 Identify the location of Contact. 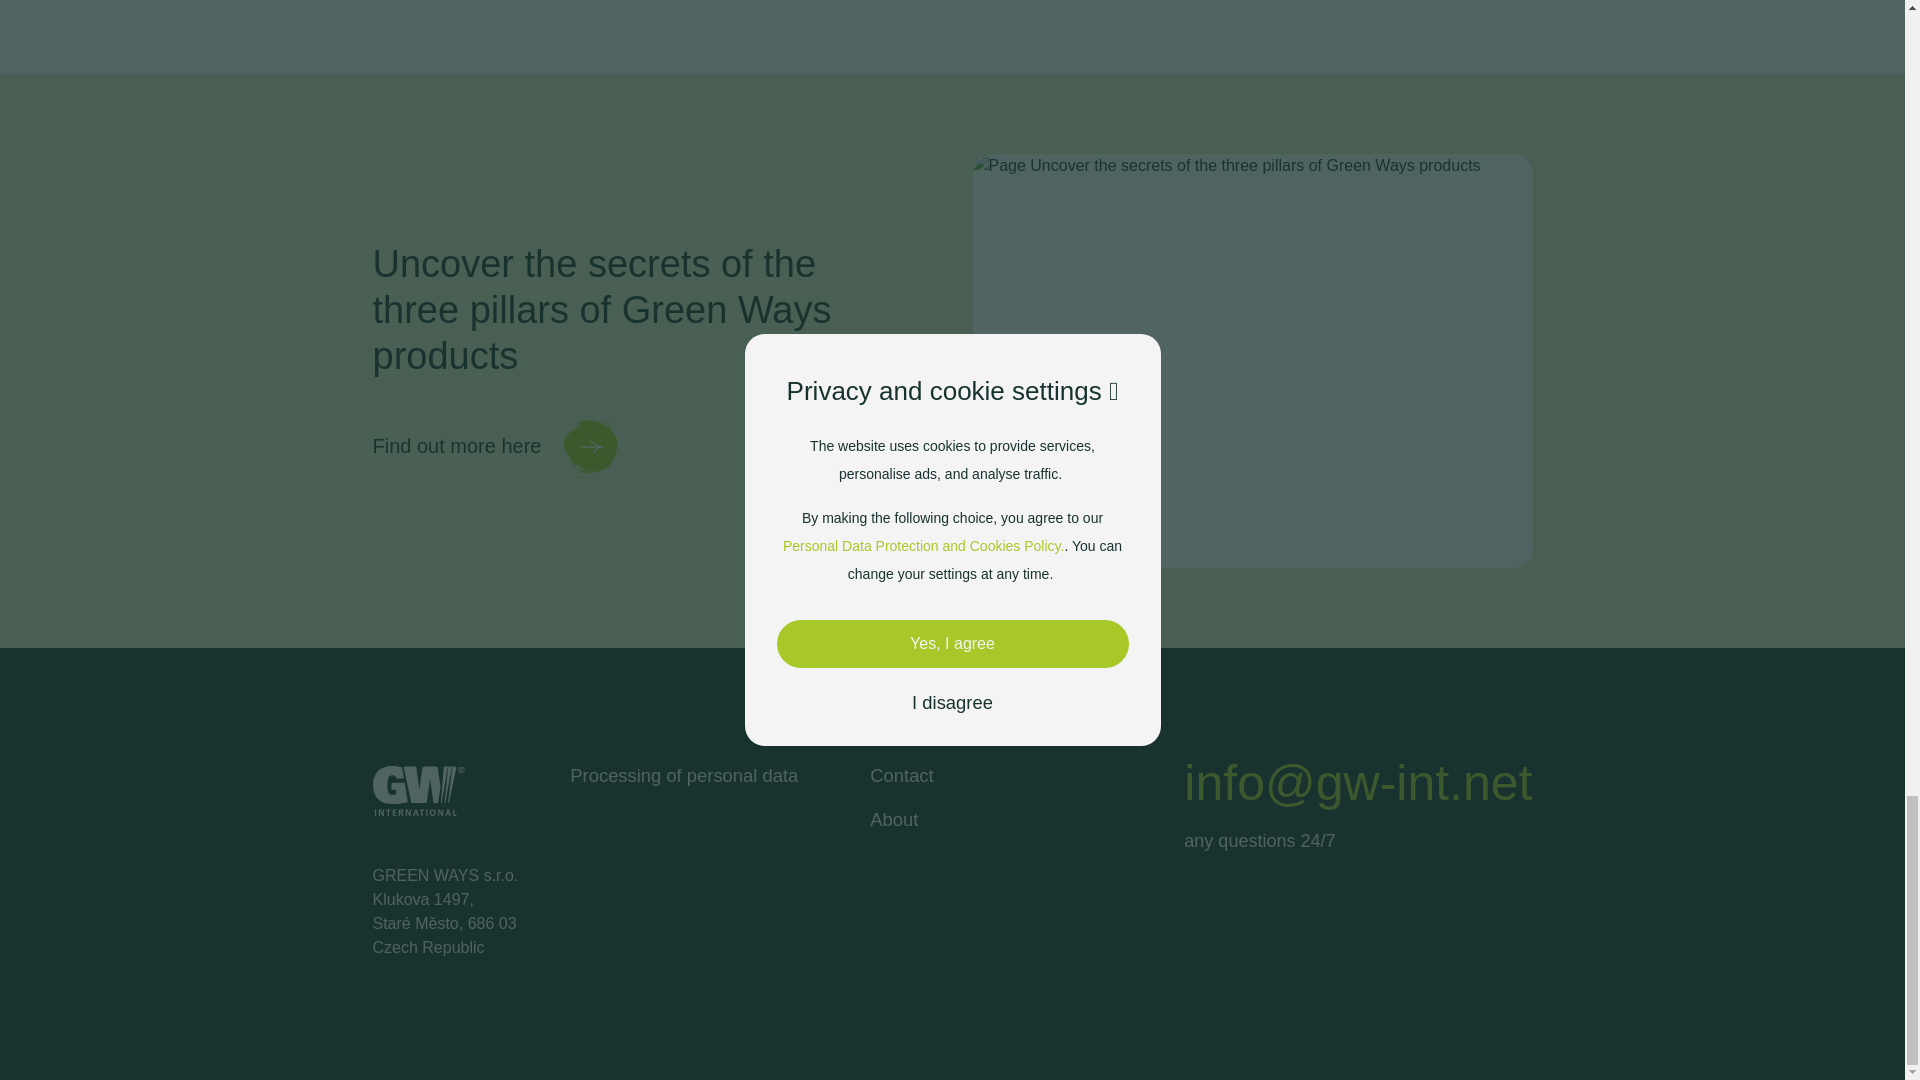
(901, 776).